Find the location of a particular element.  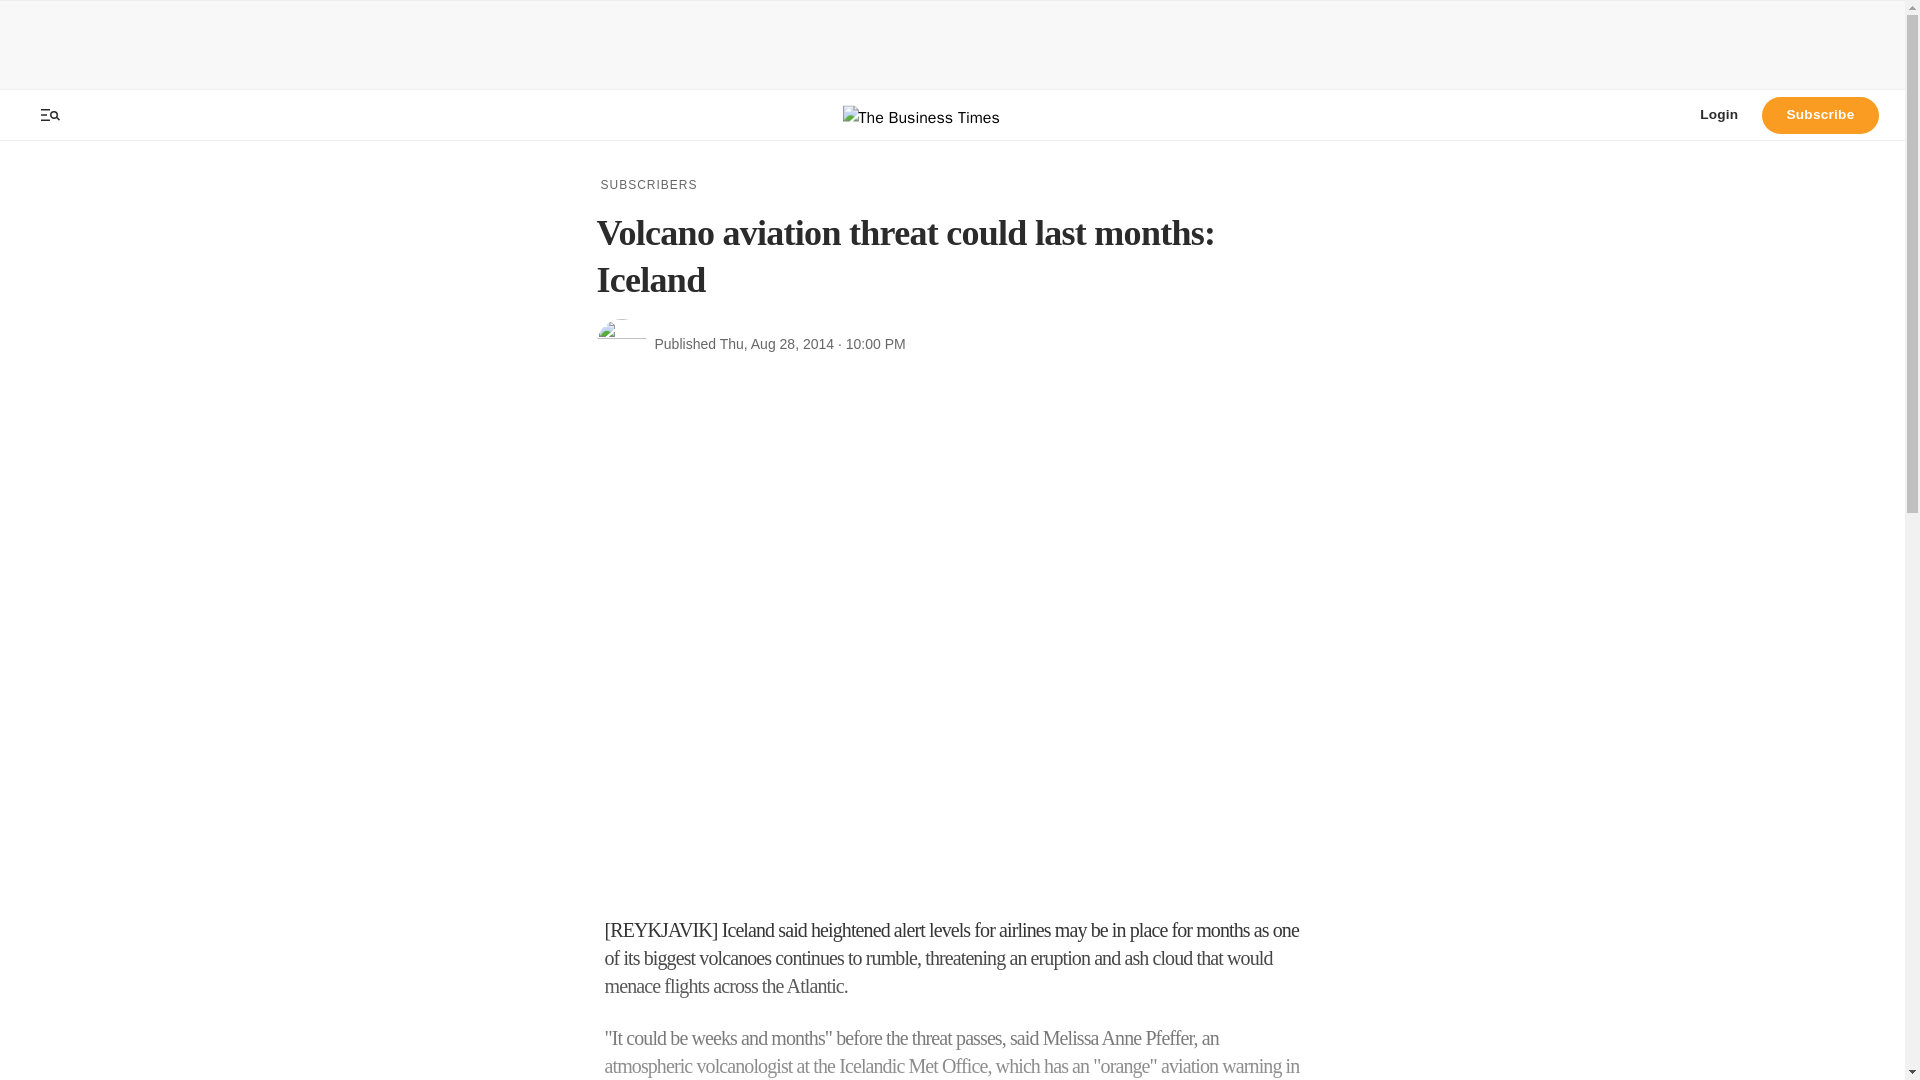

Login is located at coordinates (1718, 114).